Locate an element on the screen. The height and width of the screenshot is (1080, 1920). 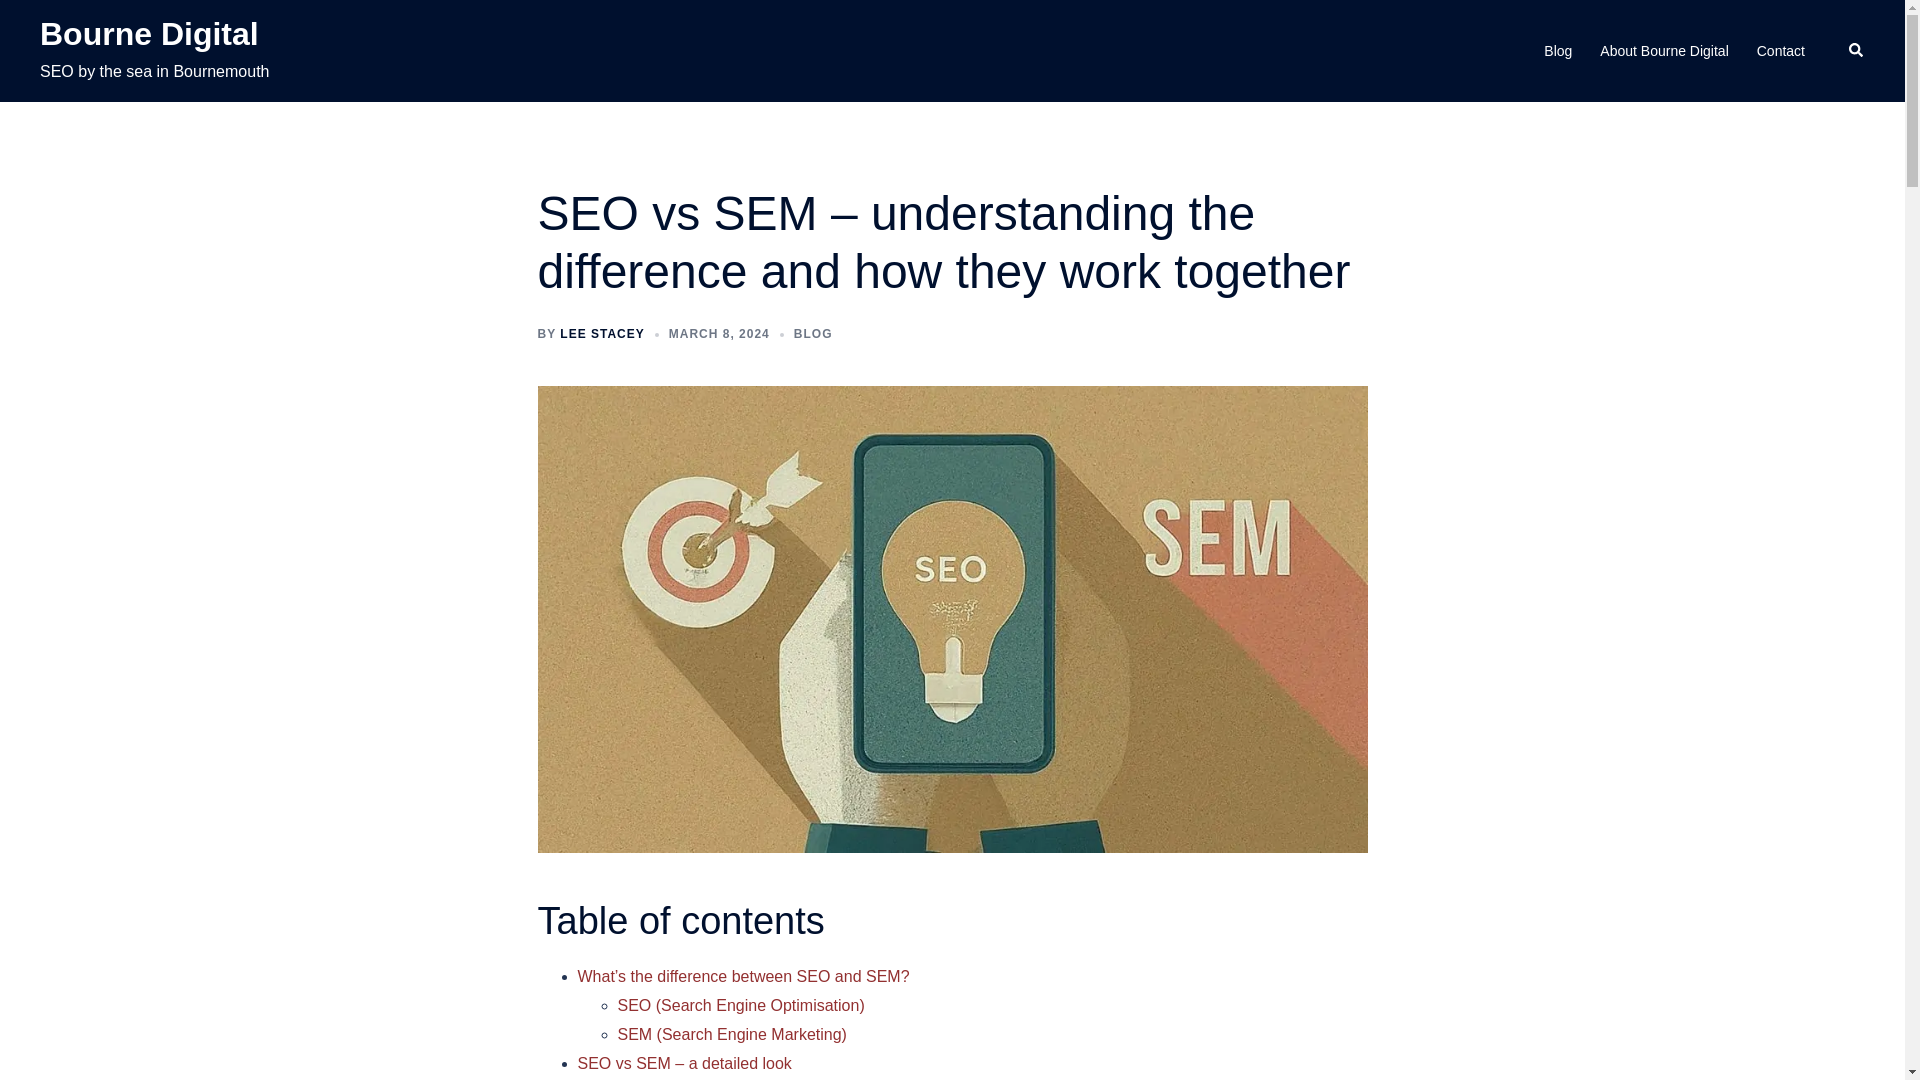
Blog is located at coordinates (1558, 50).